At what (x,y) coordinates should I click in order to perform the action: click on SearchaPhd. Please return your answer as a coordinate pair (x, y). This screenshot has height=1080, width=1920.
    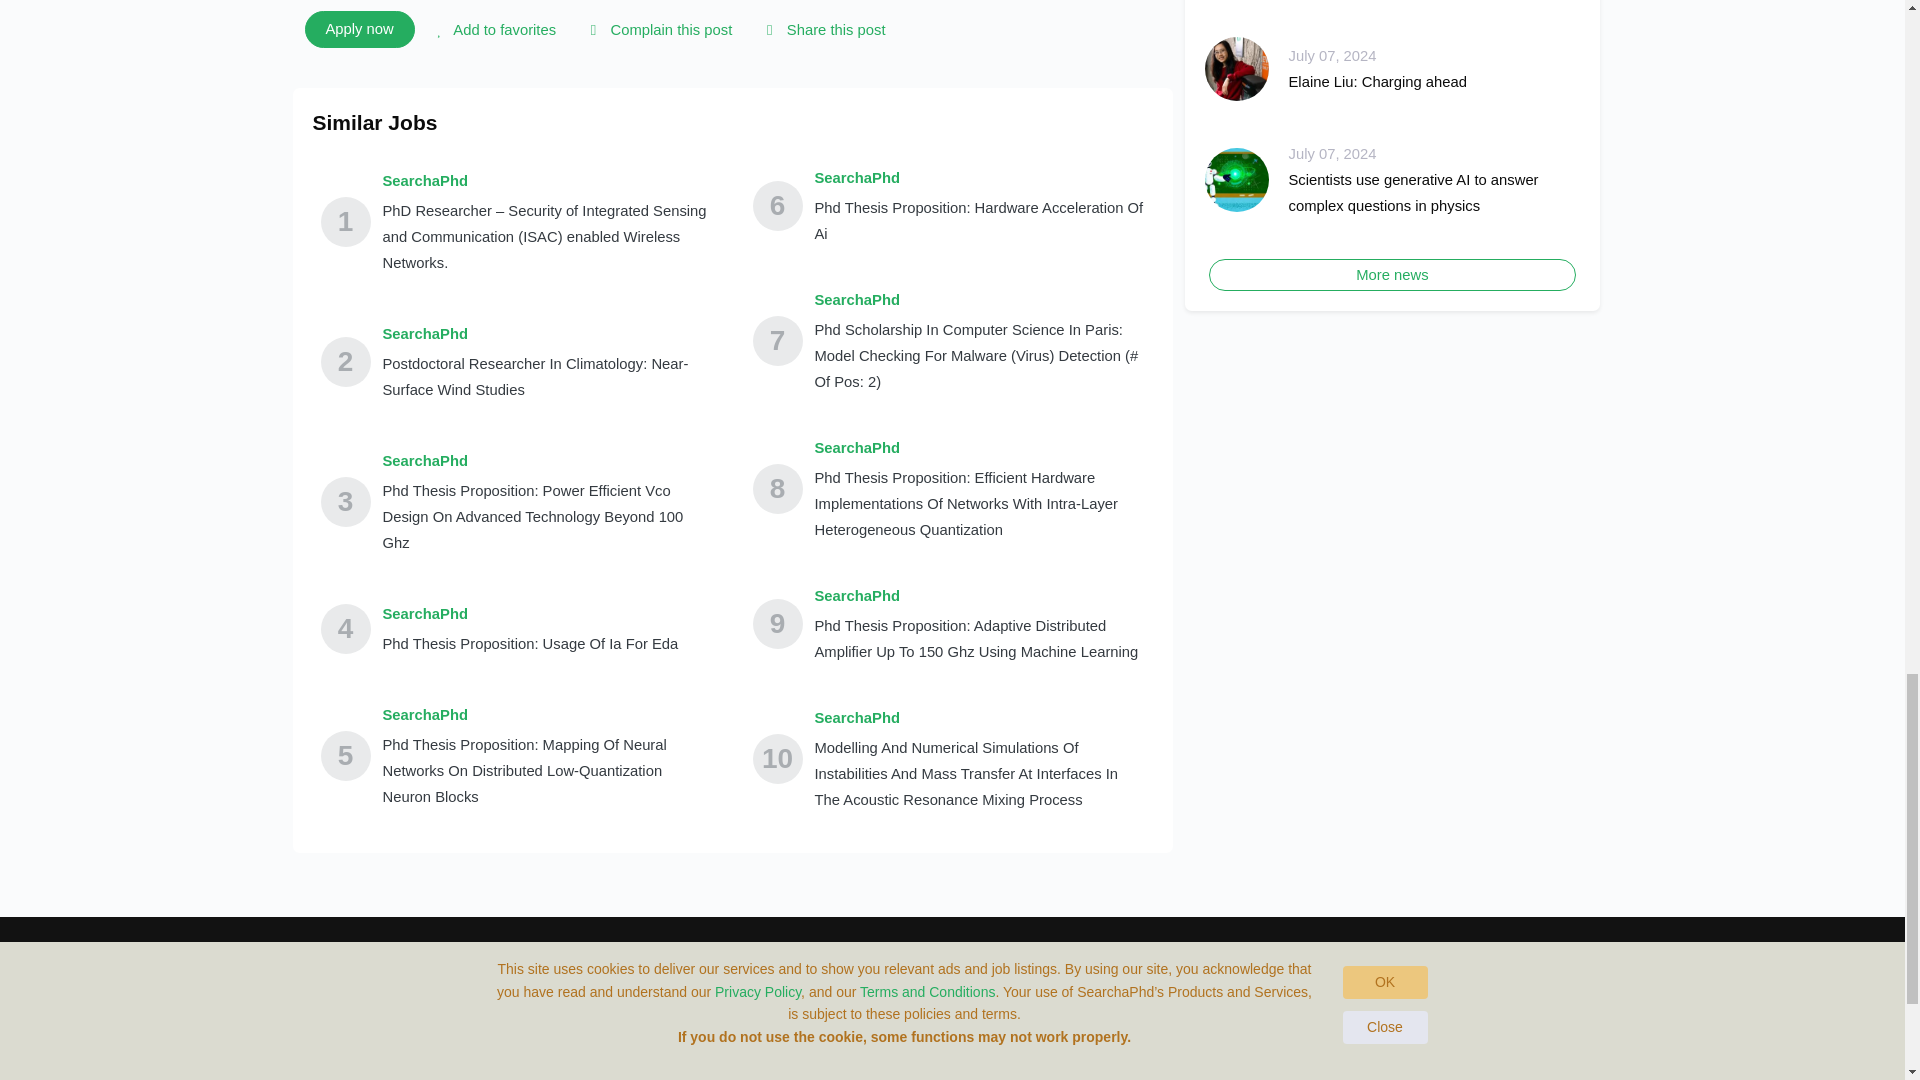
    Looking at the image, I should click on (547, 181).